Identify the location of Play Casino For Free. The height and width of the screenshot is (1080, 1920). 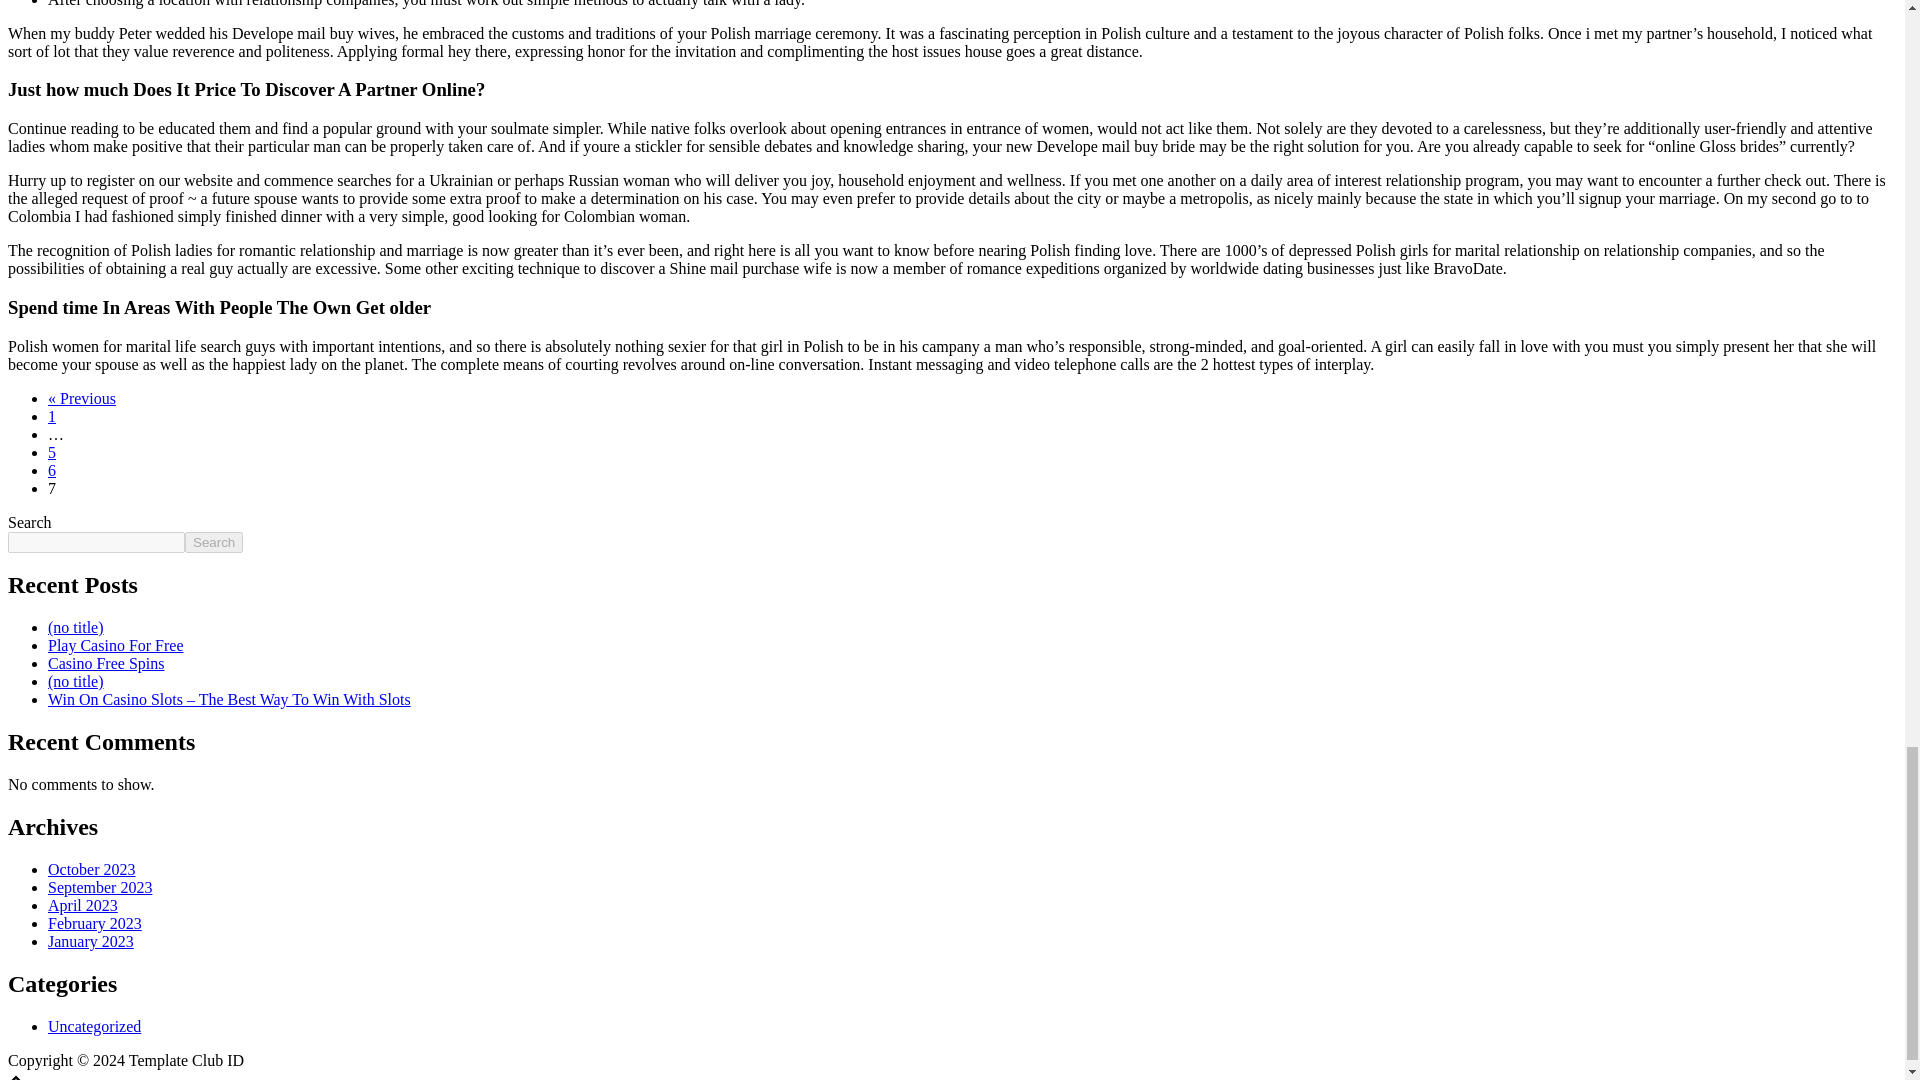
(116, 646).